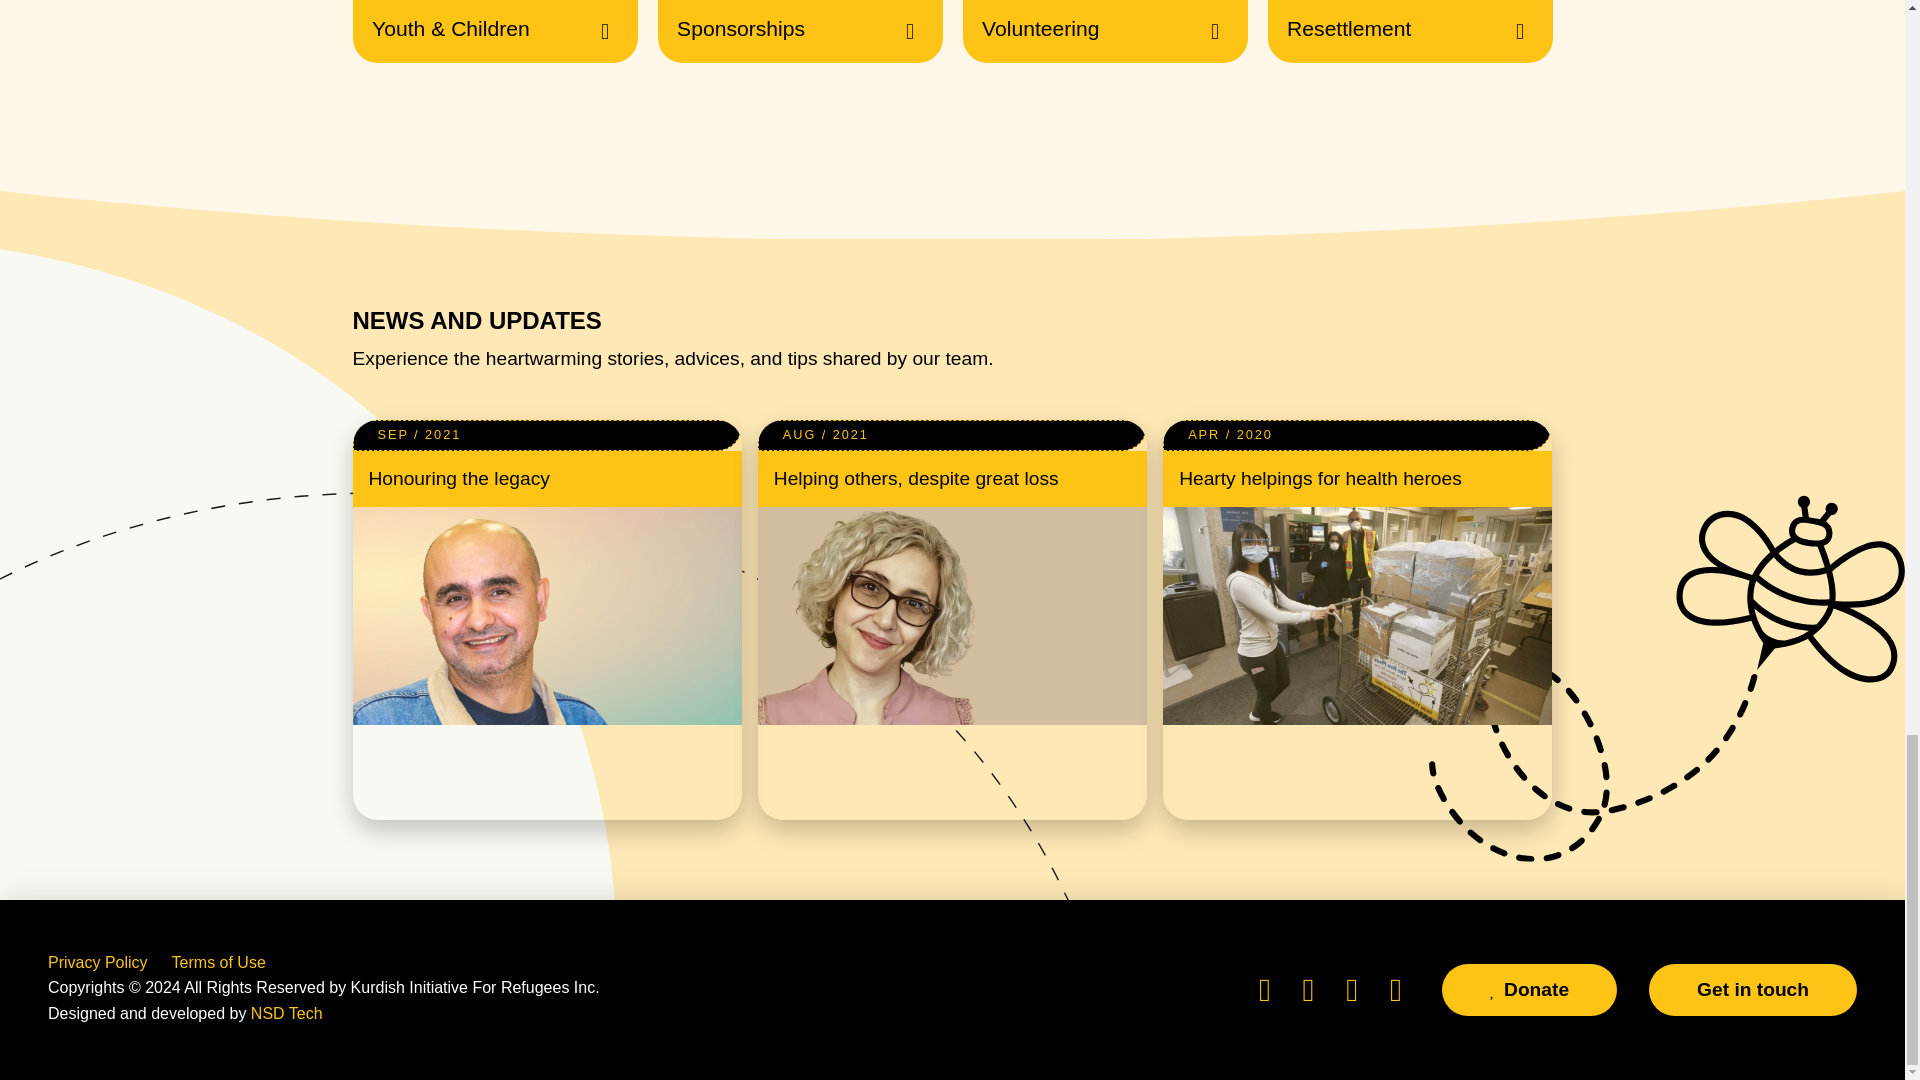 This screenshot has width=1920, height=1080. I want to click on Resettlement, so click(1410, 31).